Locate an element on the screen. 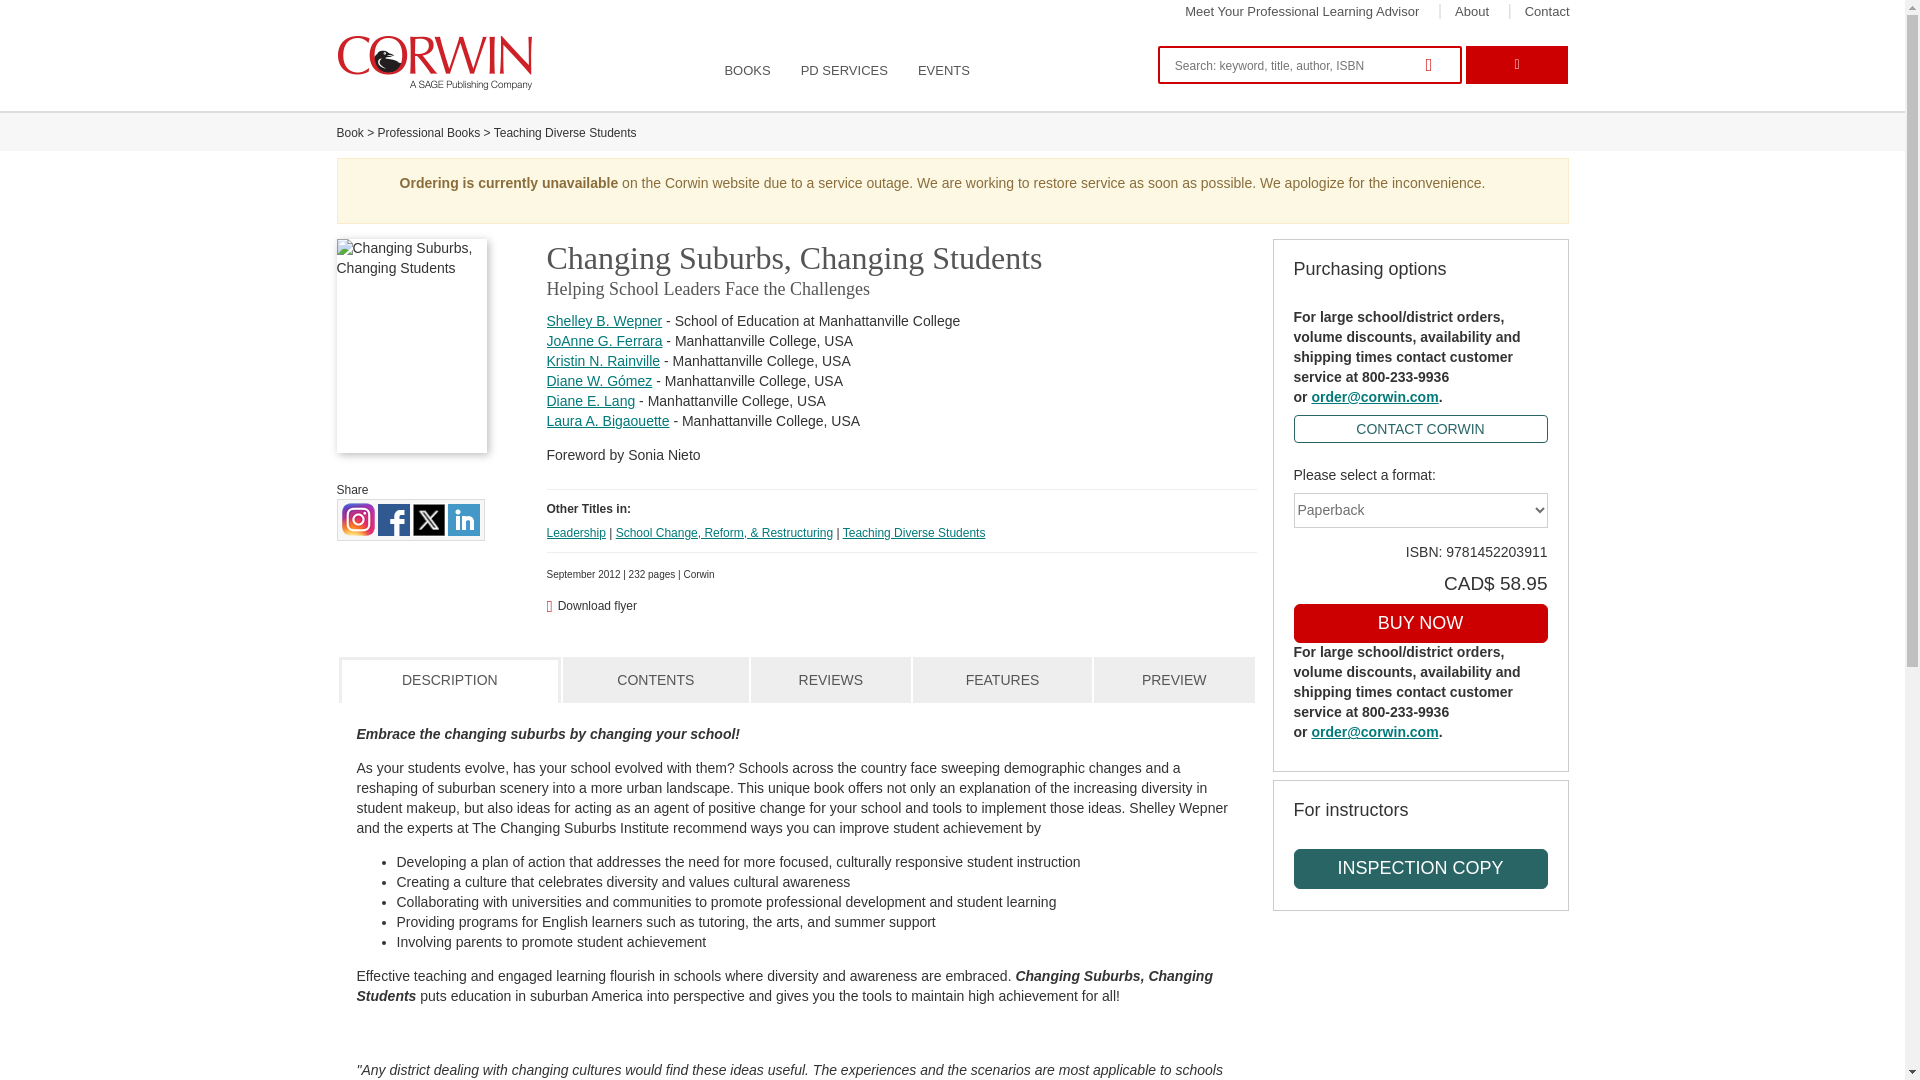 The image size is (1920, 1080). Buy now is located at coordinates (1420, 623).